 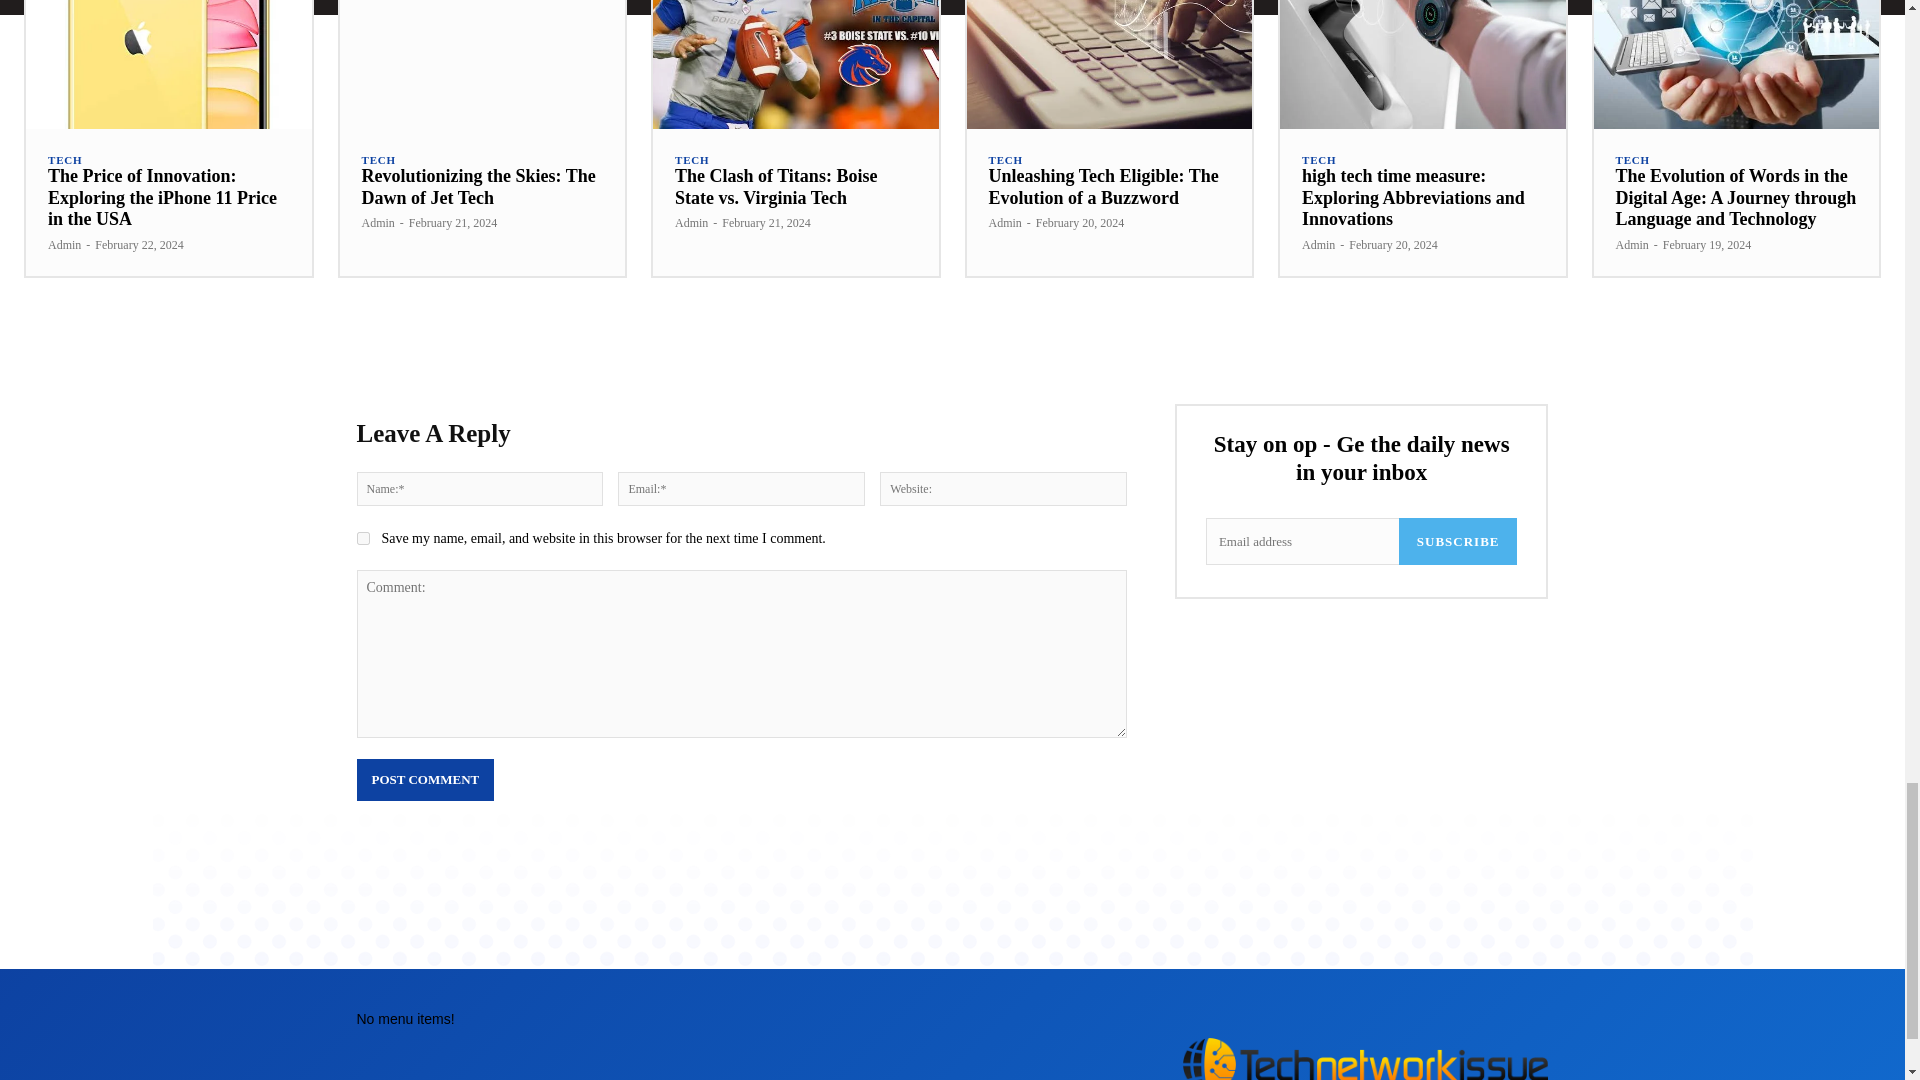 What do you see at coordinates (692, 223) in the screenshot?
I see `Admin` at bounding box center [692, 223].